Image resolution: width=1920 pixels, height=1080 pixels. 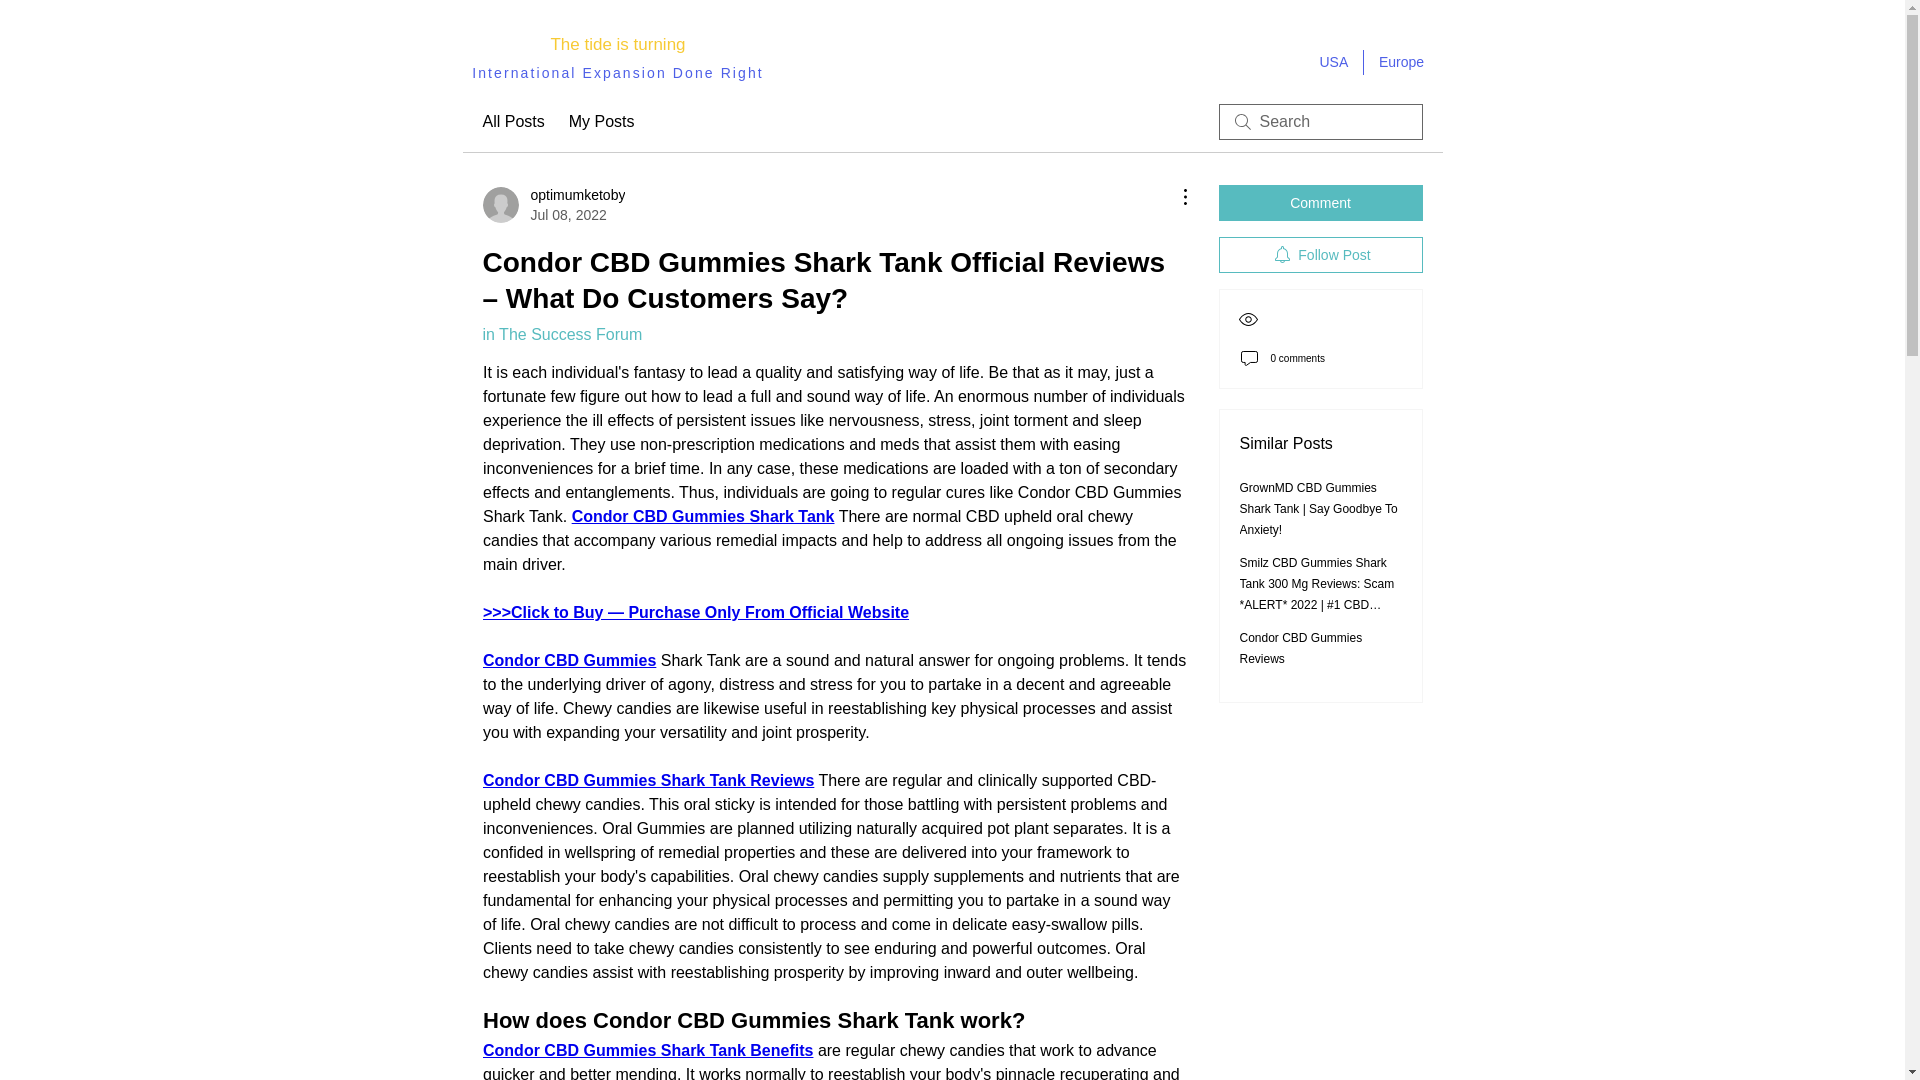 What do you see at coordinates (553, 204) in the screenshot?
I see `Condor CBD Gummies Shark Tank Reviews` at bounding box center [553, 204].